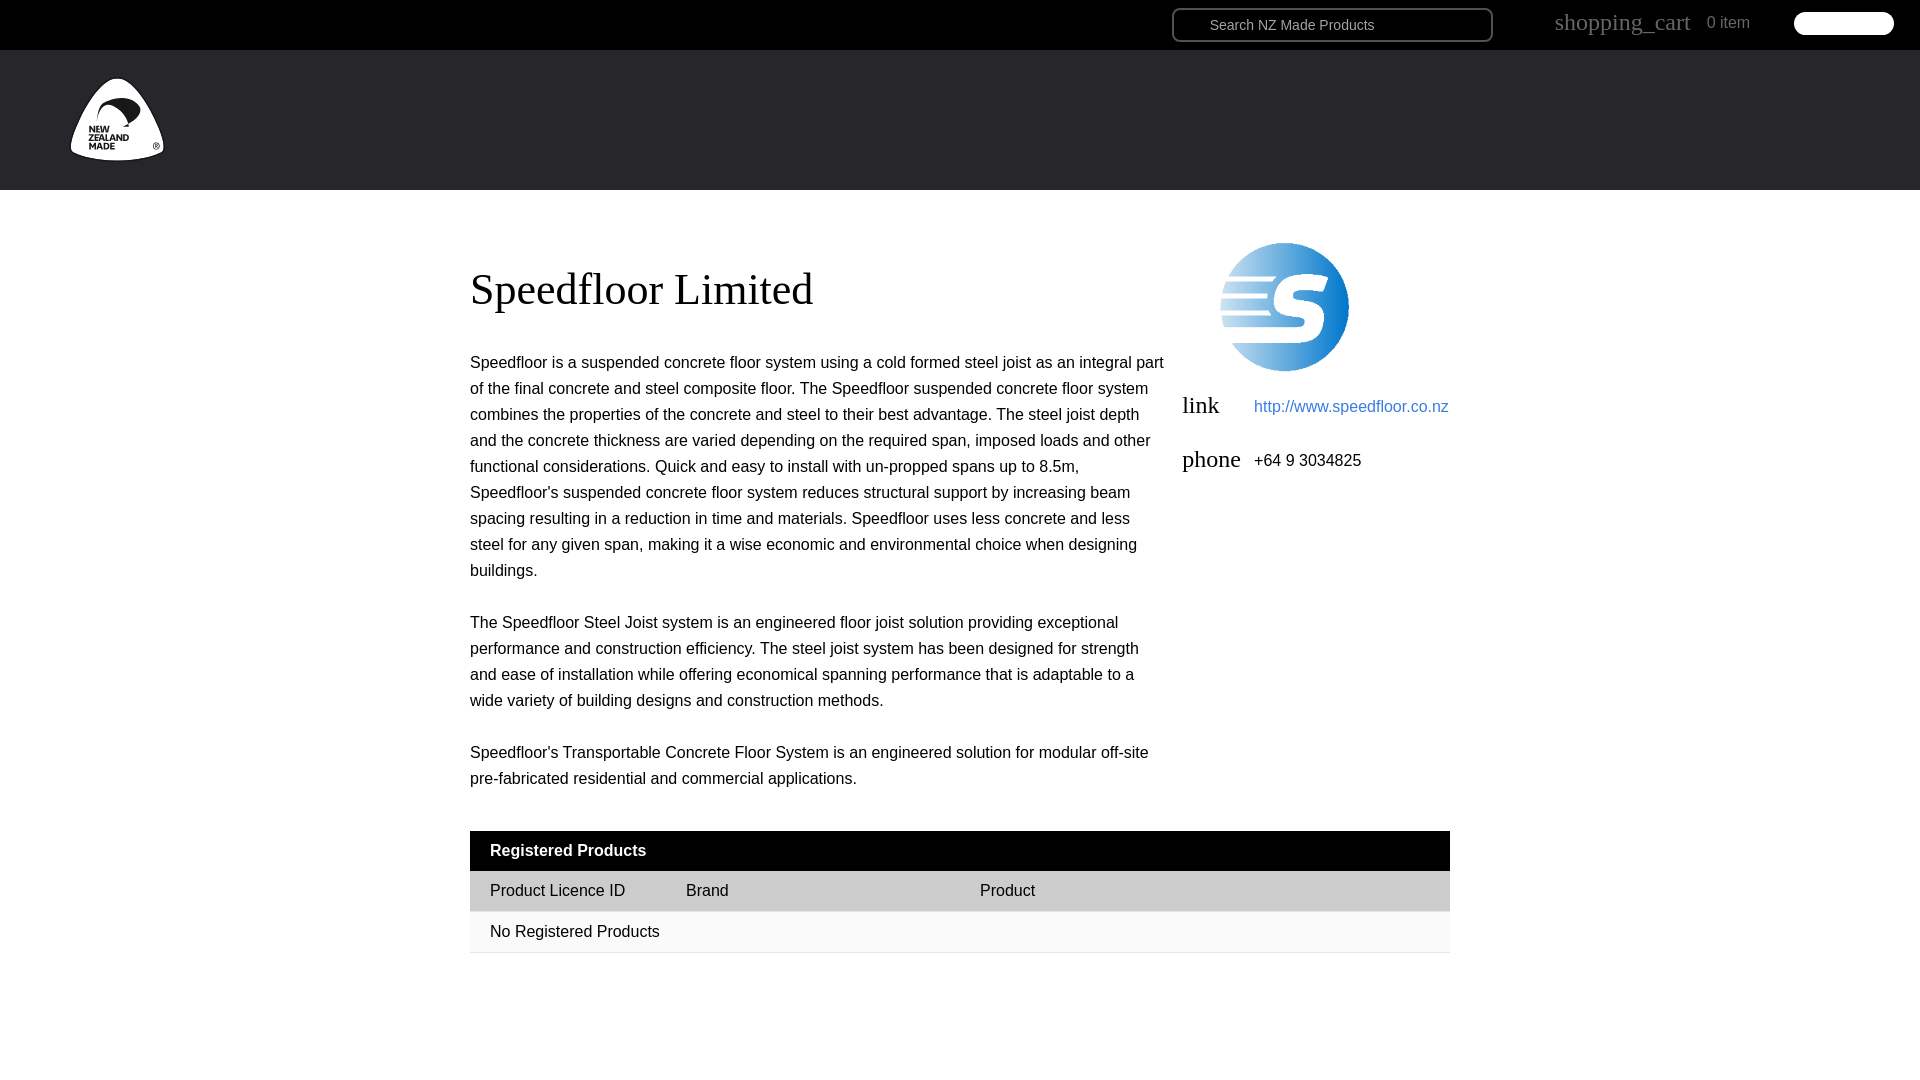 This screenshot has width=1920, height=1080. Describe the element at coordinates (1843, 22) in the screenshot. I see `LOGIN` at that location.